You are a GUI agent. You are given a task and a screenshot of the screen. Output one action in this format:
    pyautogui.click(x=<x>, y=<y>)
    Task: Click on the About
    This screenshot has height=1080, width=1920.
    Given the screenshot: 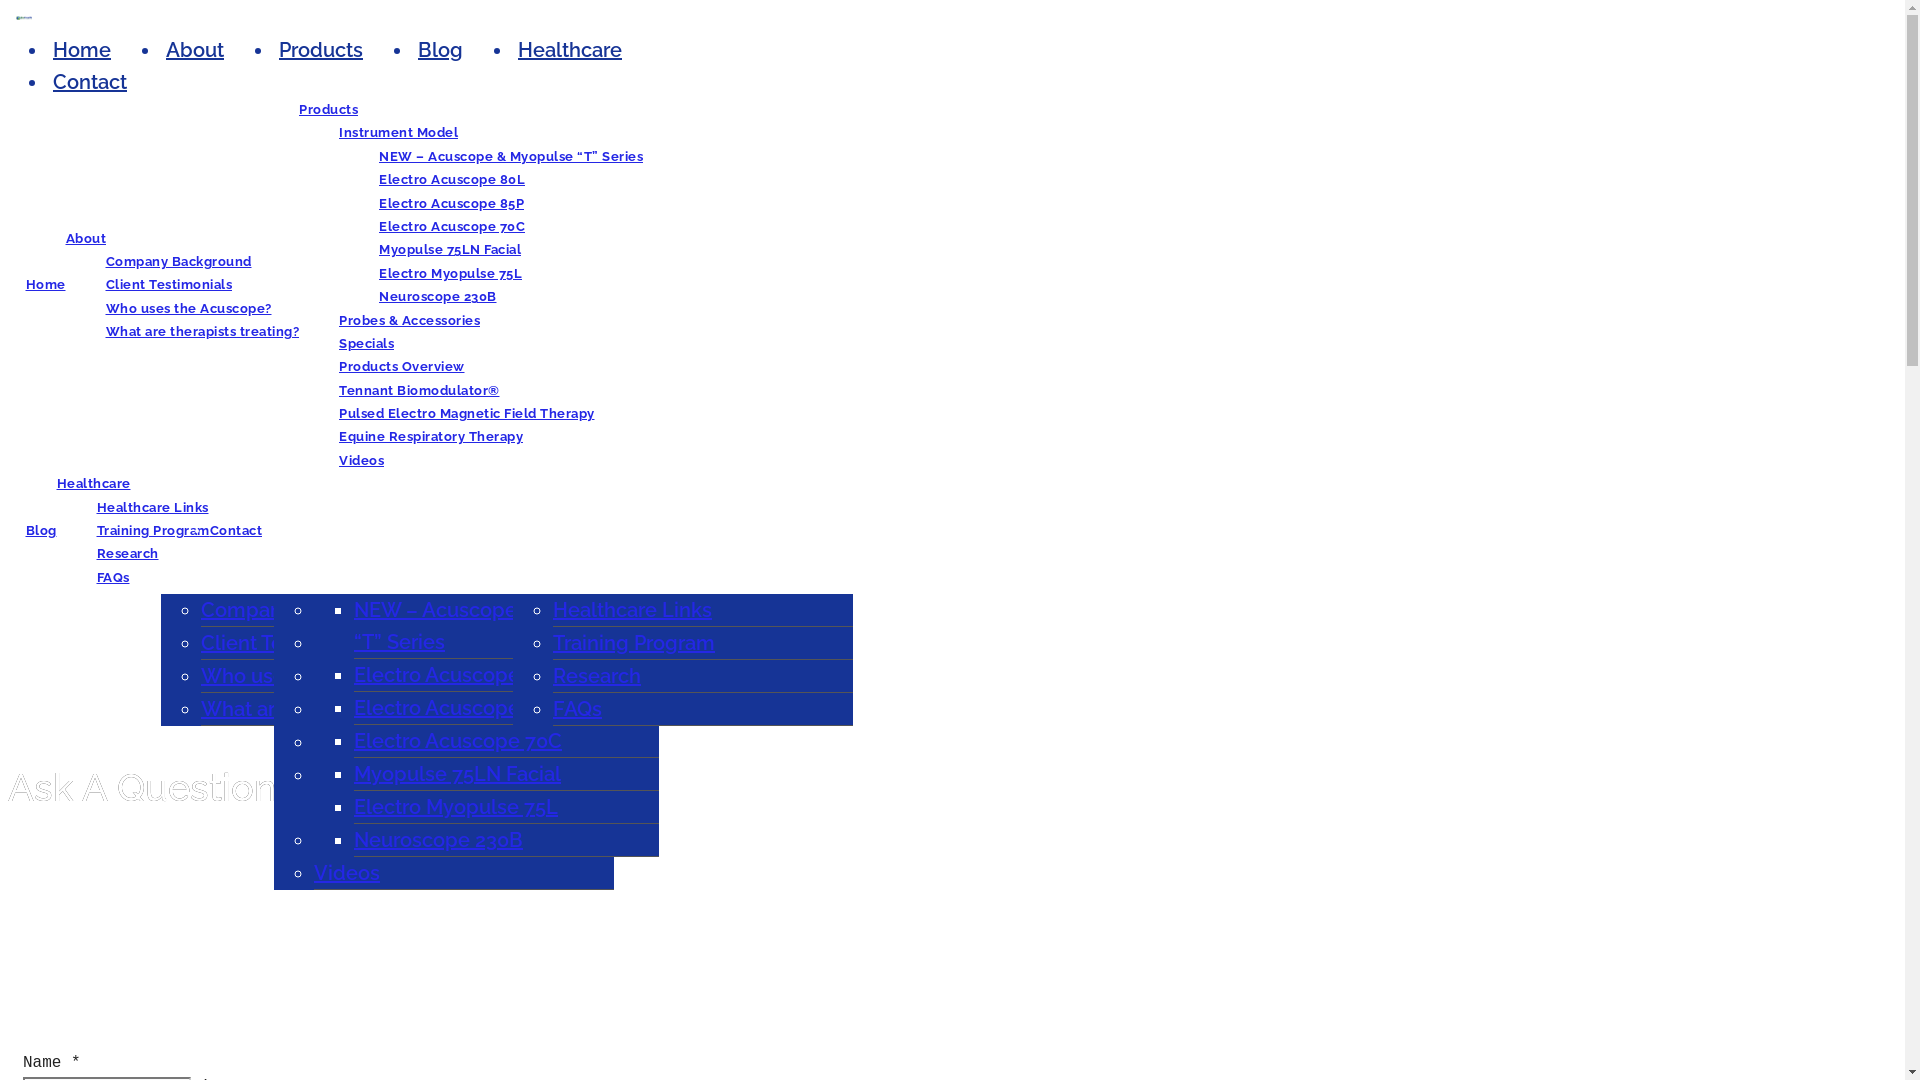 What is the action you would take?
    pyautogui.click(x=195, y=50)
    